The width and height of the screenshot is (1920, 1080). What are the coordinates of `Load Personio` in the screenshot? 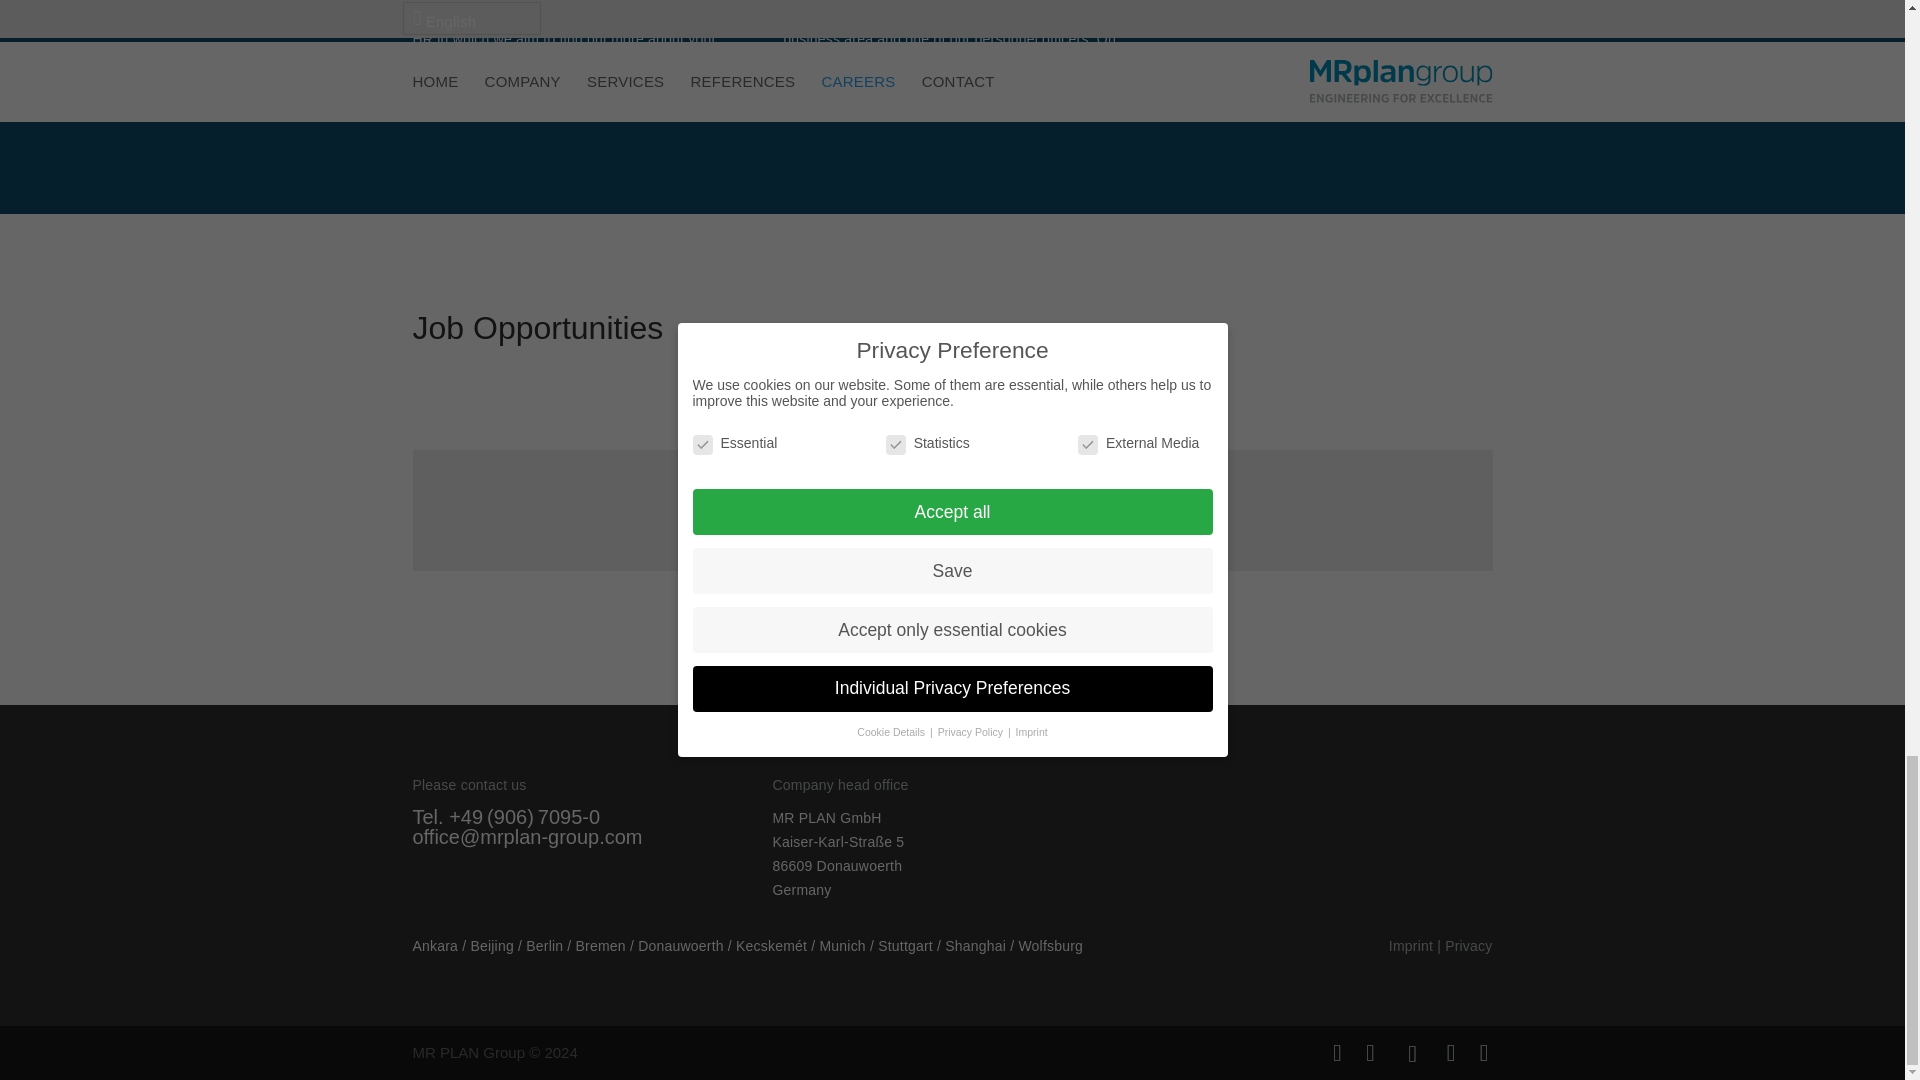 It's located at (952, 508).